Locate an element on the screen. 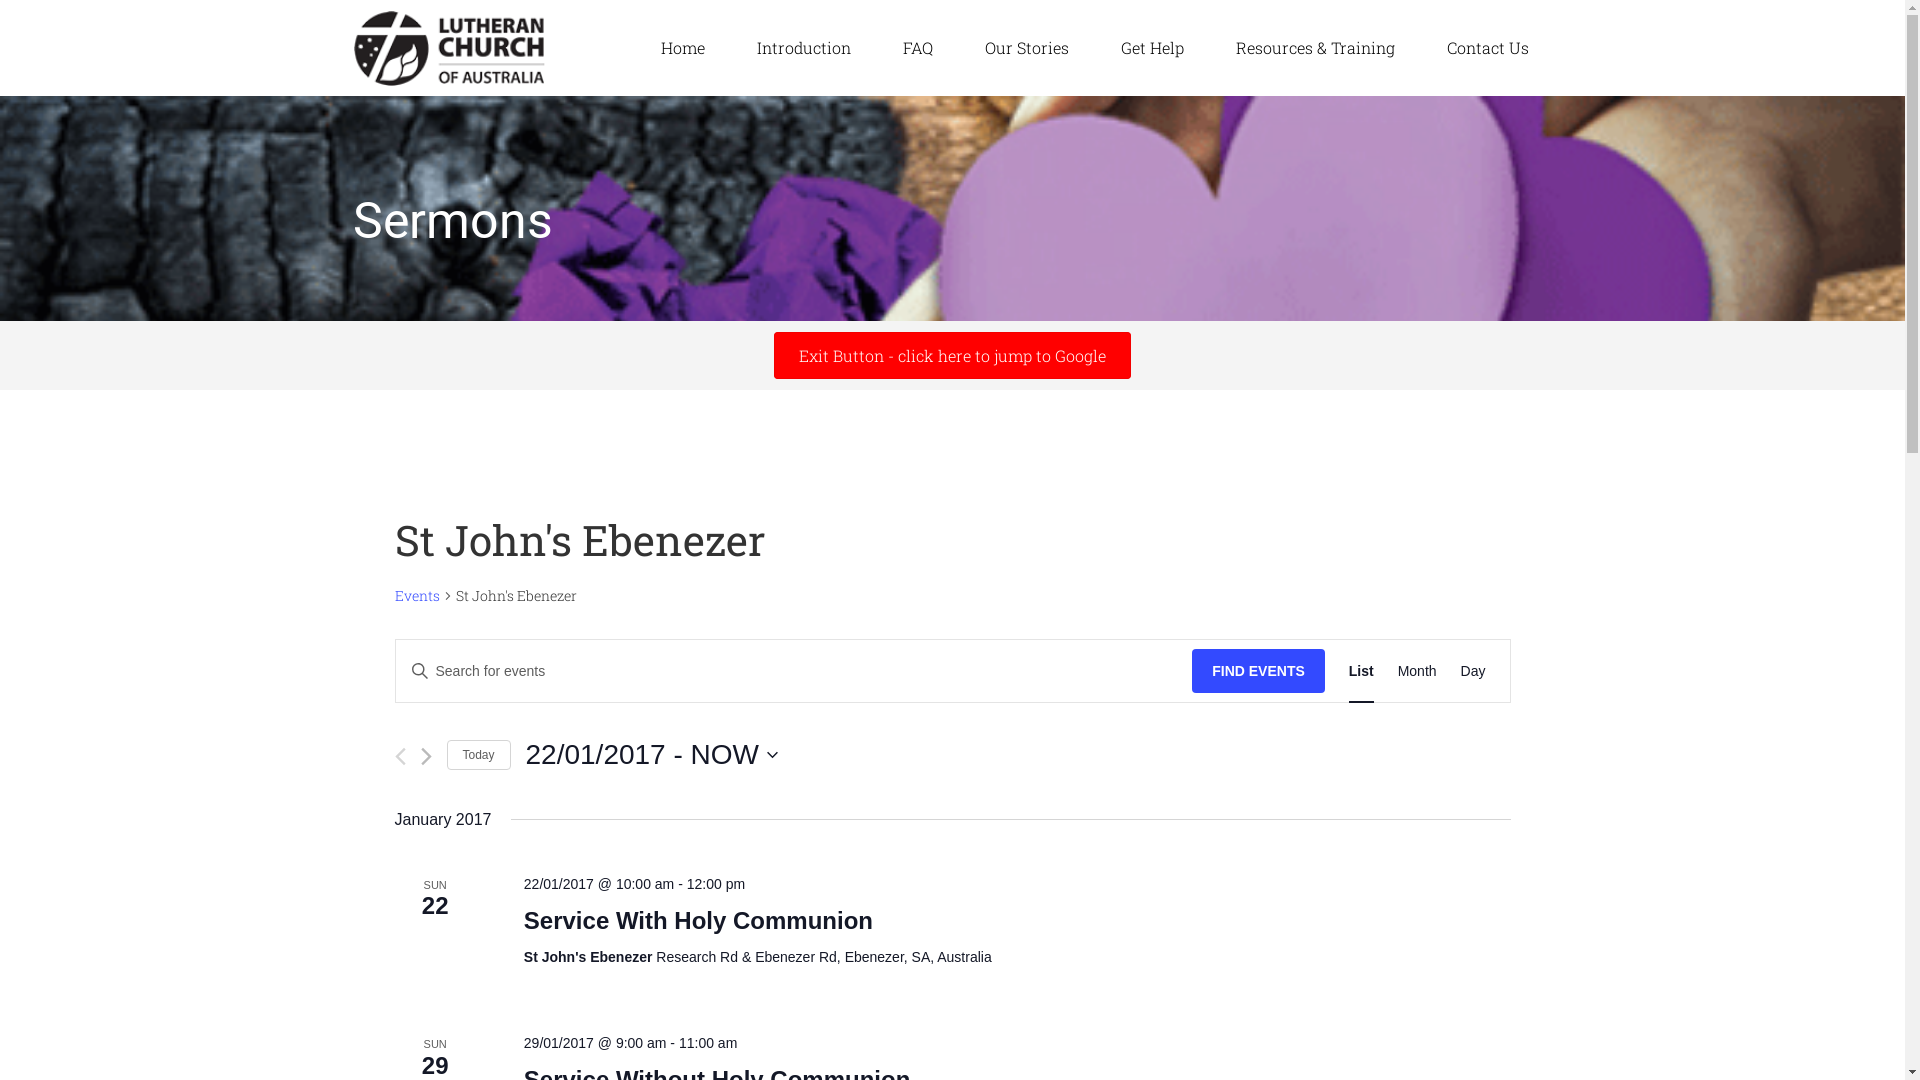 Image resolution: width=1920 pixels, height=1080 pixels. Our Stories is located at coordinates (1026, 48).